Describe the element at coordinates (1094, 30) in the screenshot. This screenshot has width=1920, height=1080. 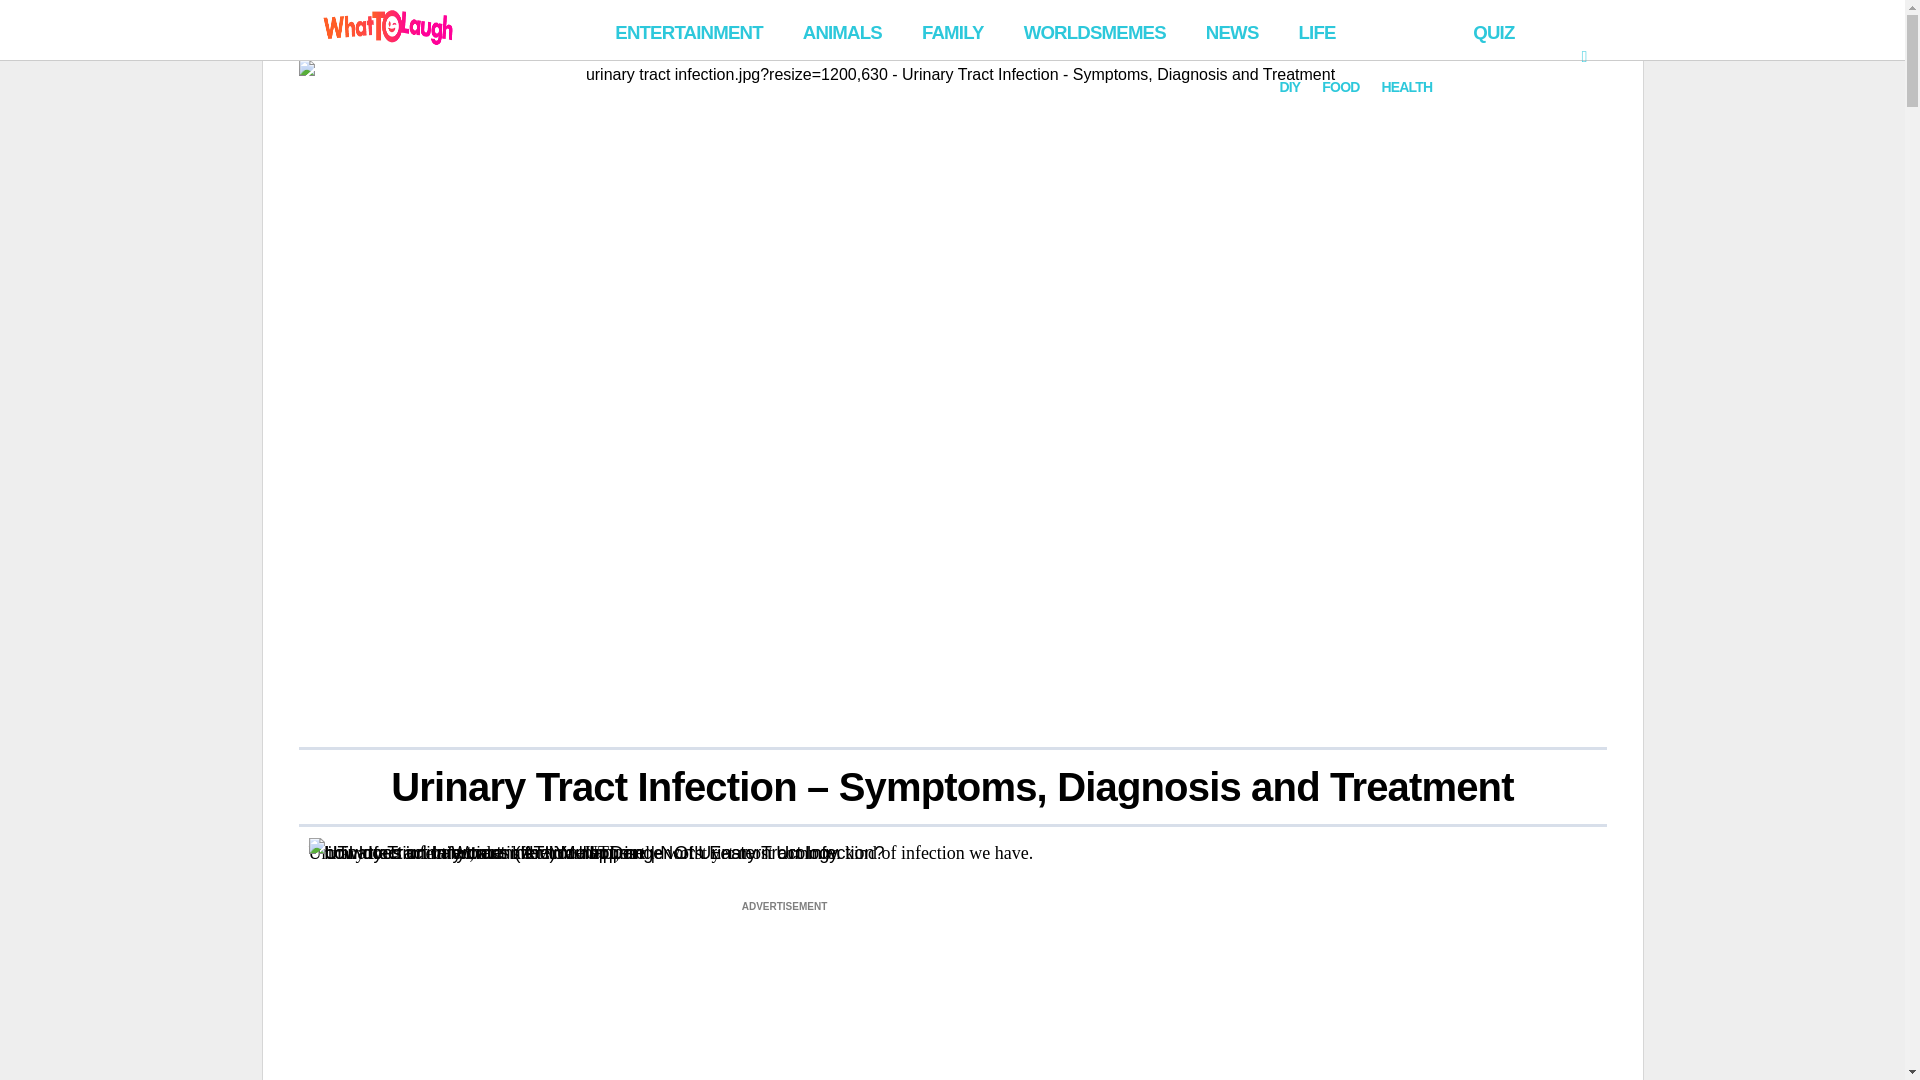
I see `WORLDSMEMES` at that location.